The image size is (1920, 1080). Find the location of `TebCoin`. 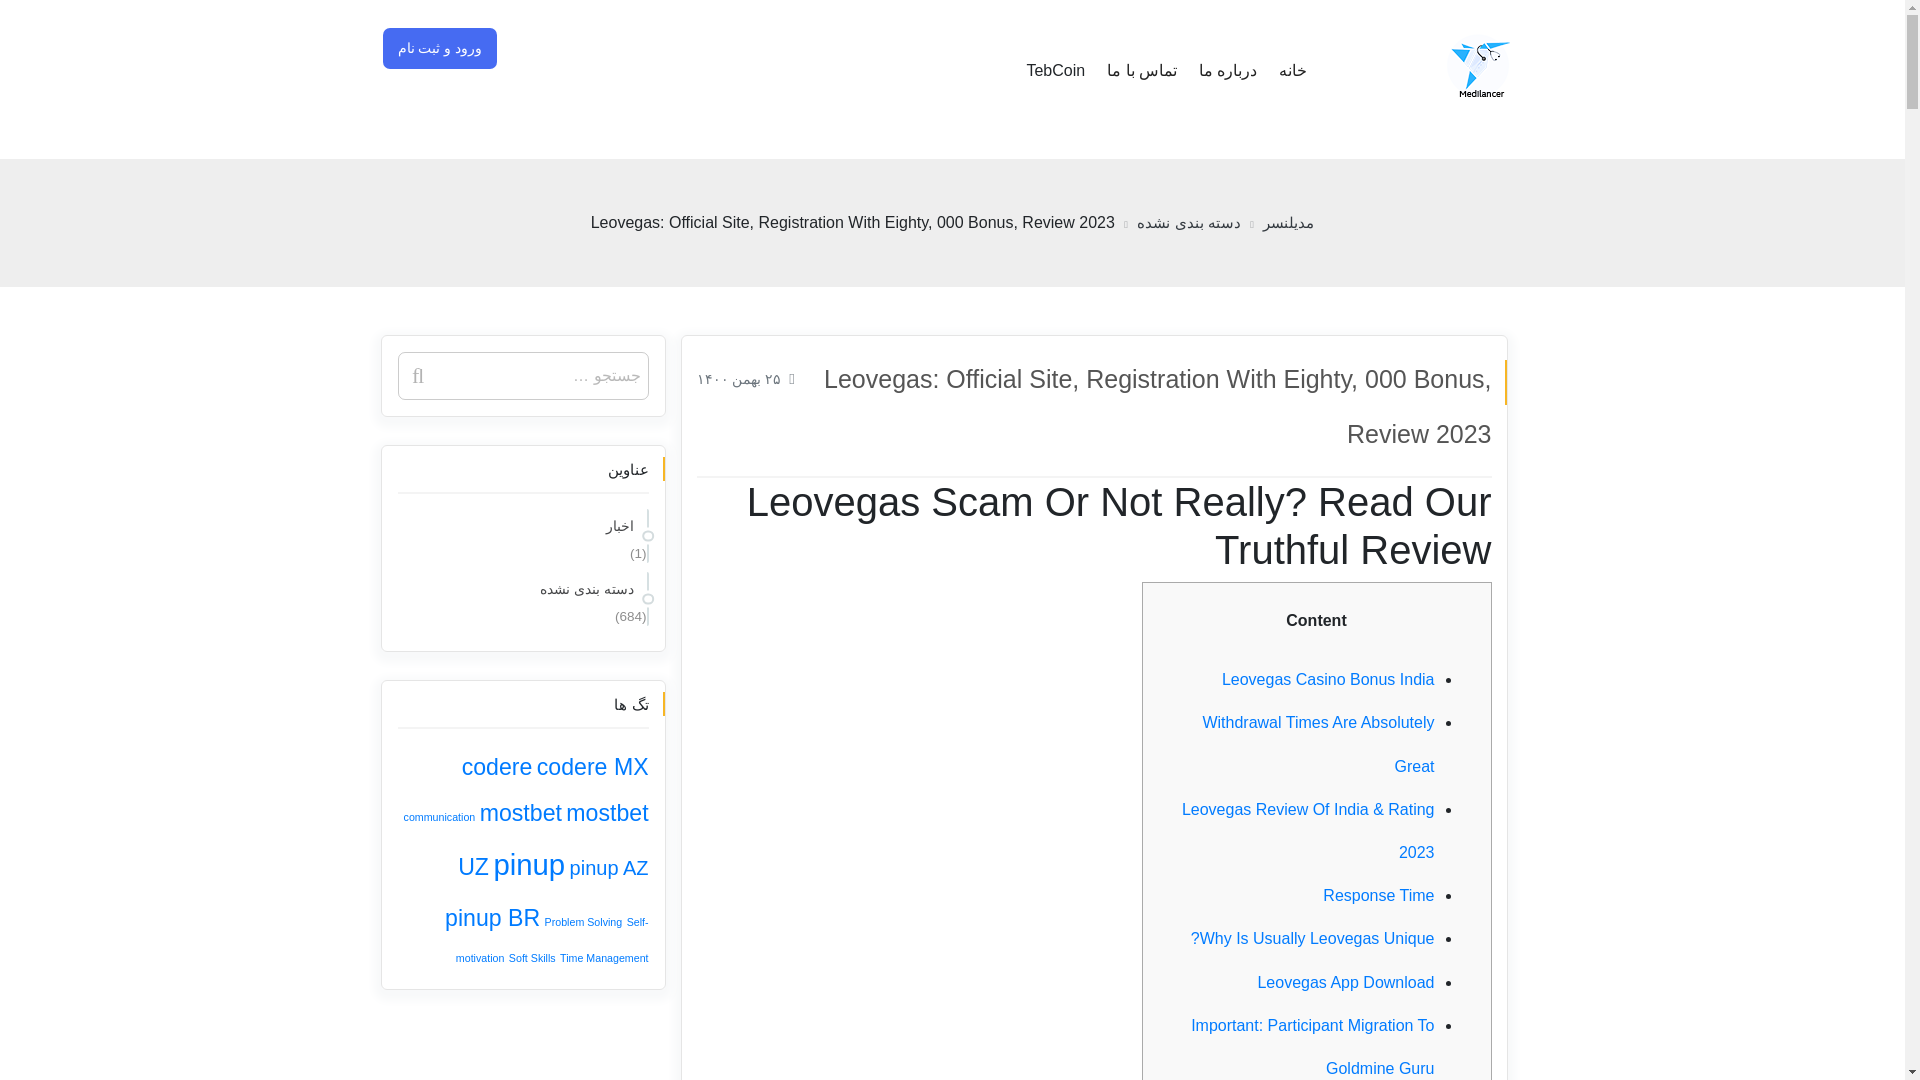

TebCoin is located at coordinates (1054, 71).